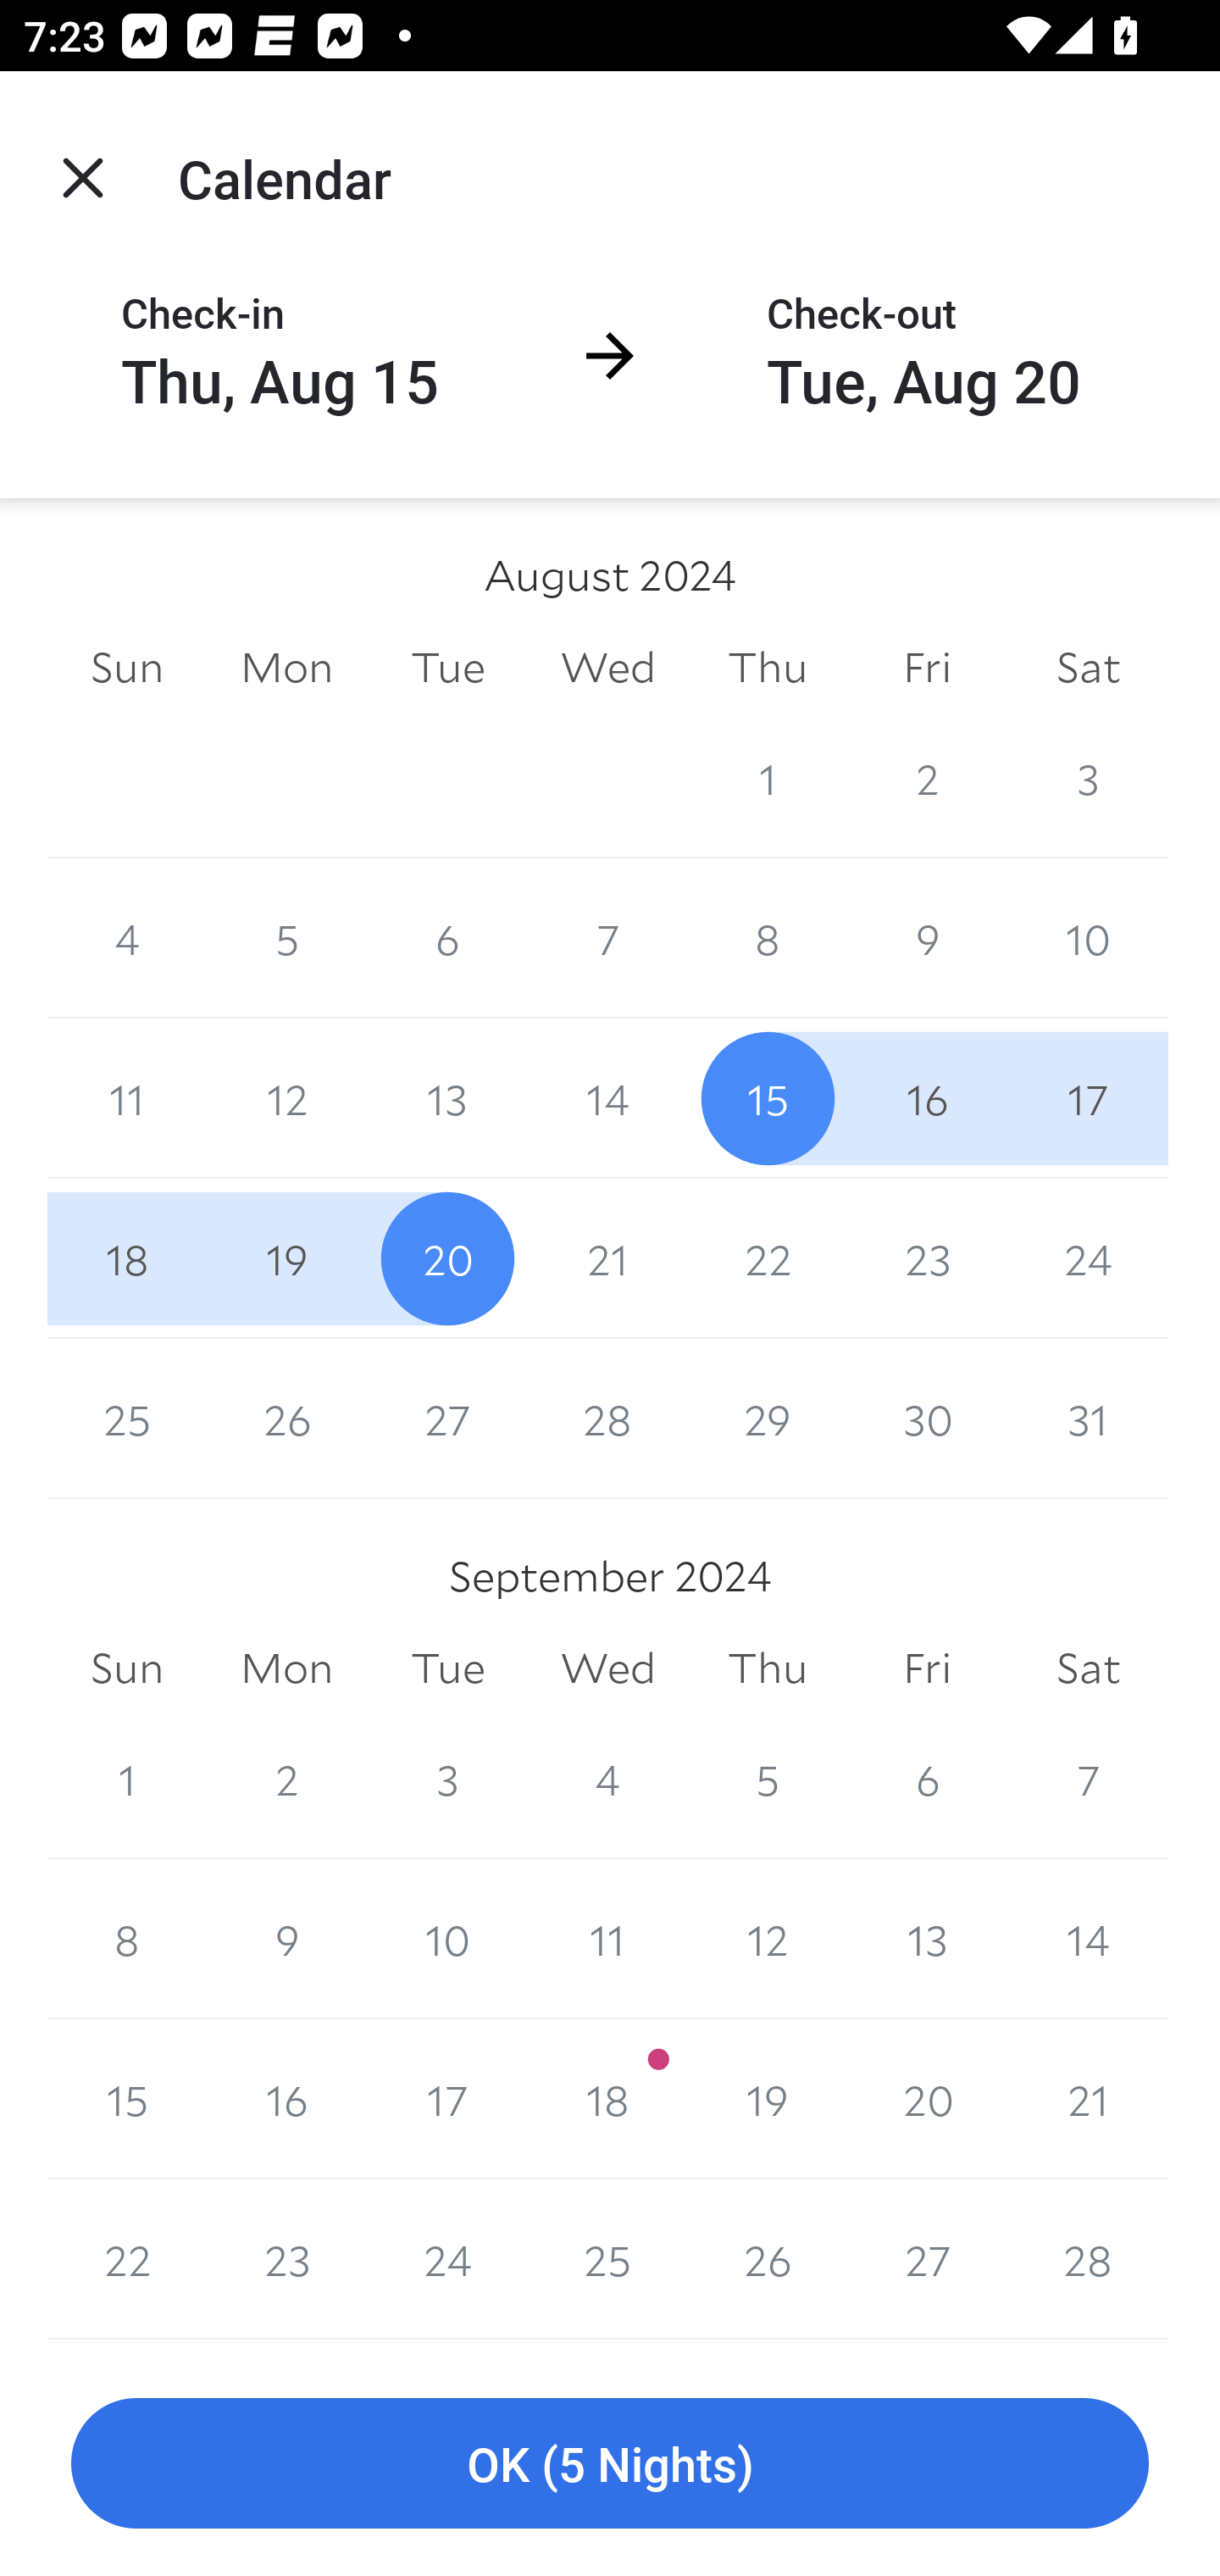  Describe the element at coordinates (927, 1669) in the screenshot. I see `Fri` at that location.